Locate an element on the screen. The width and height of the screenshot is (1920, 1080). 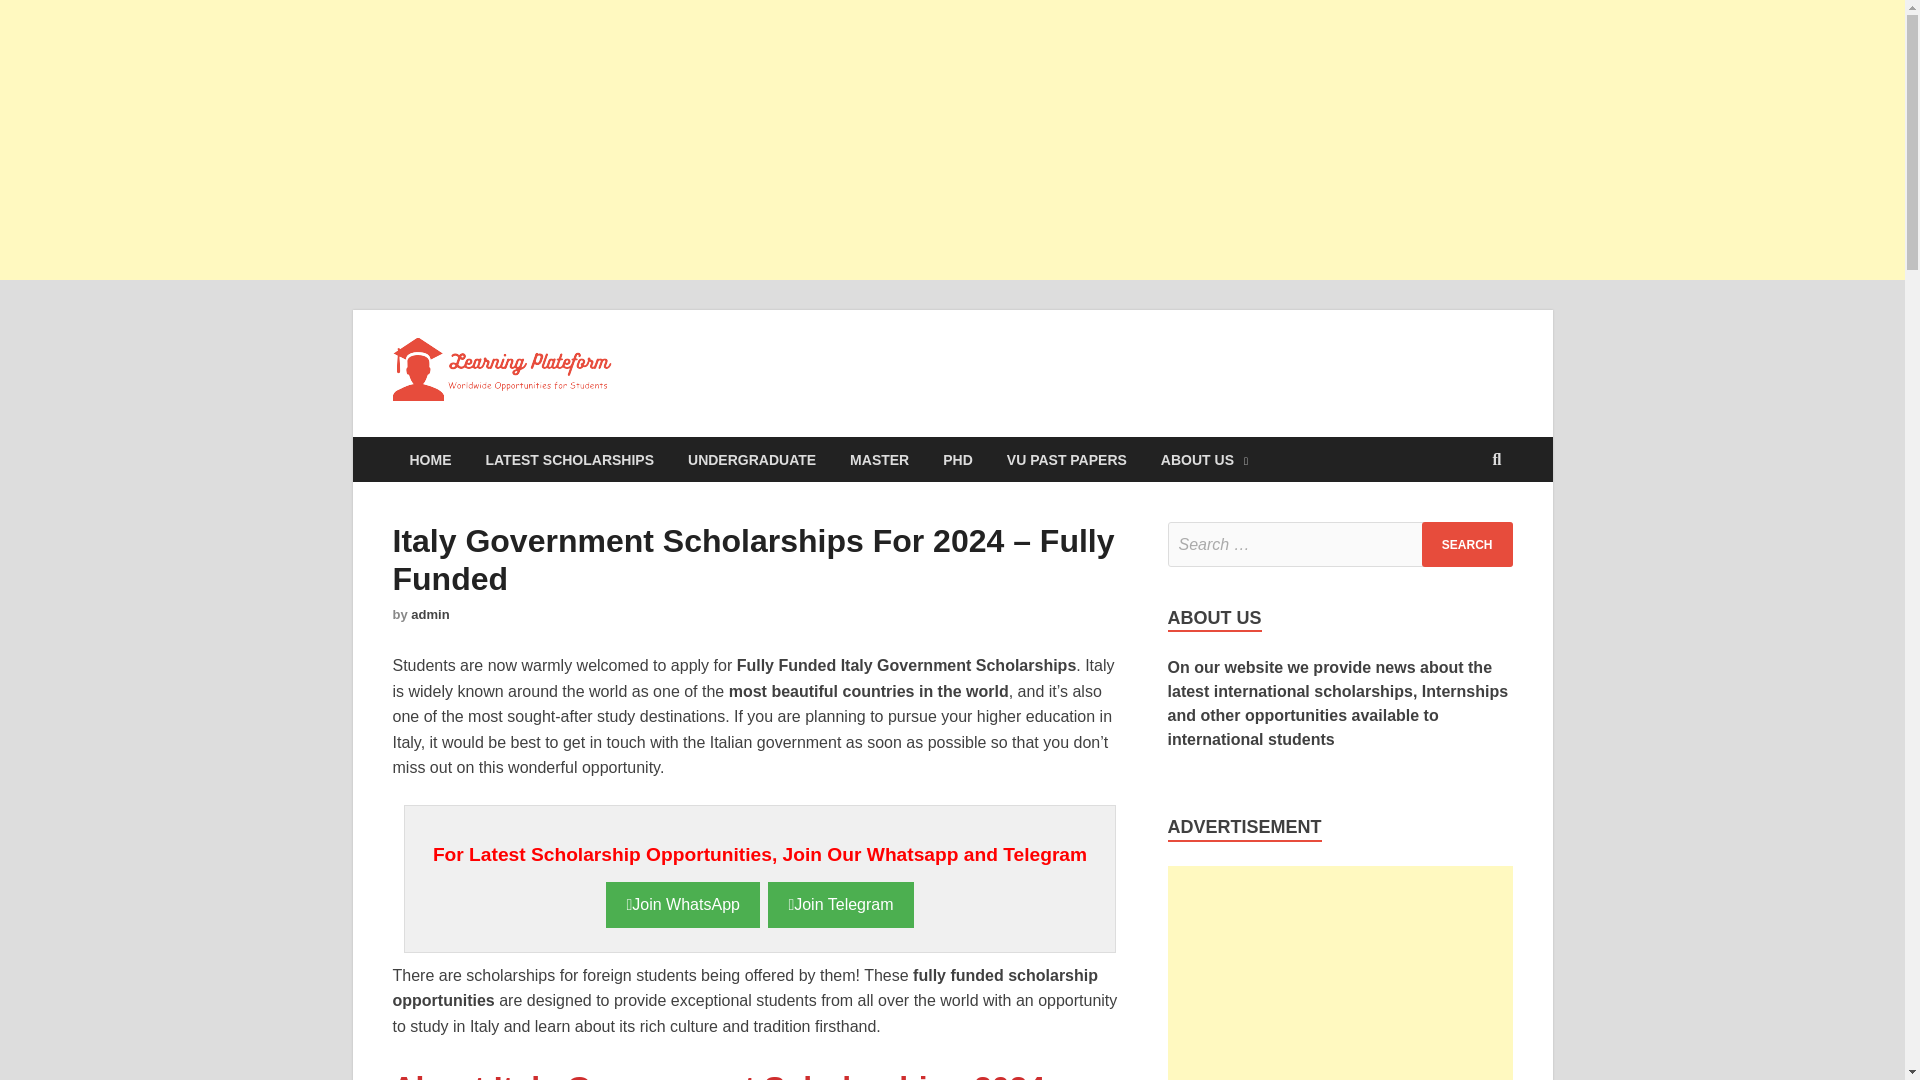
PHD is located at coordinates (958, 459).